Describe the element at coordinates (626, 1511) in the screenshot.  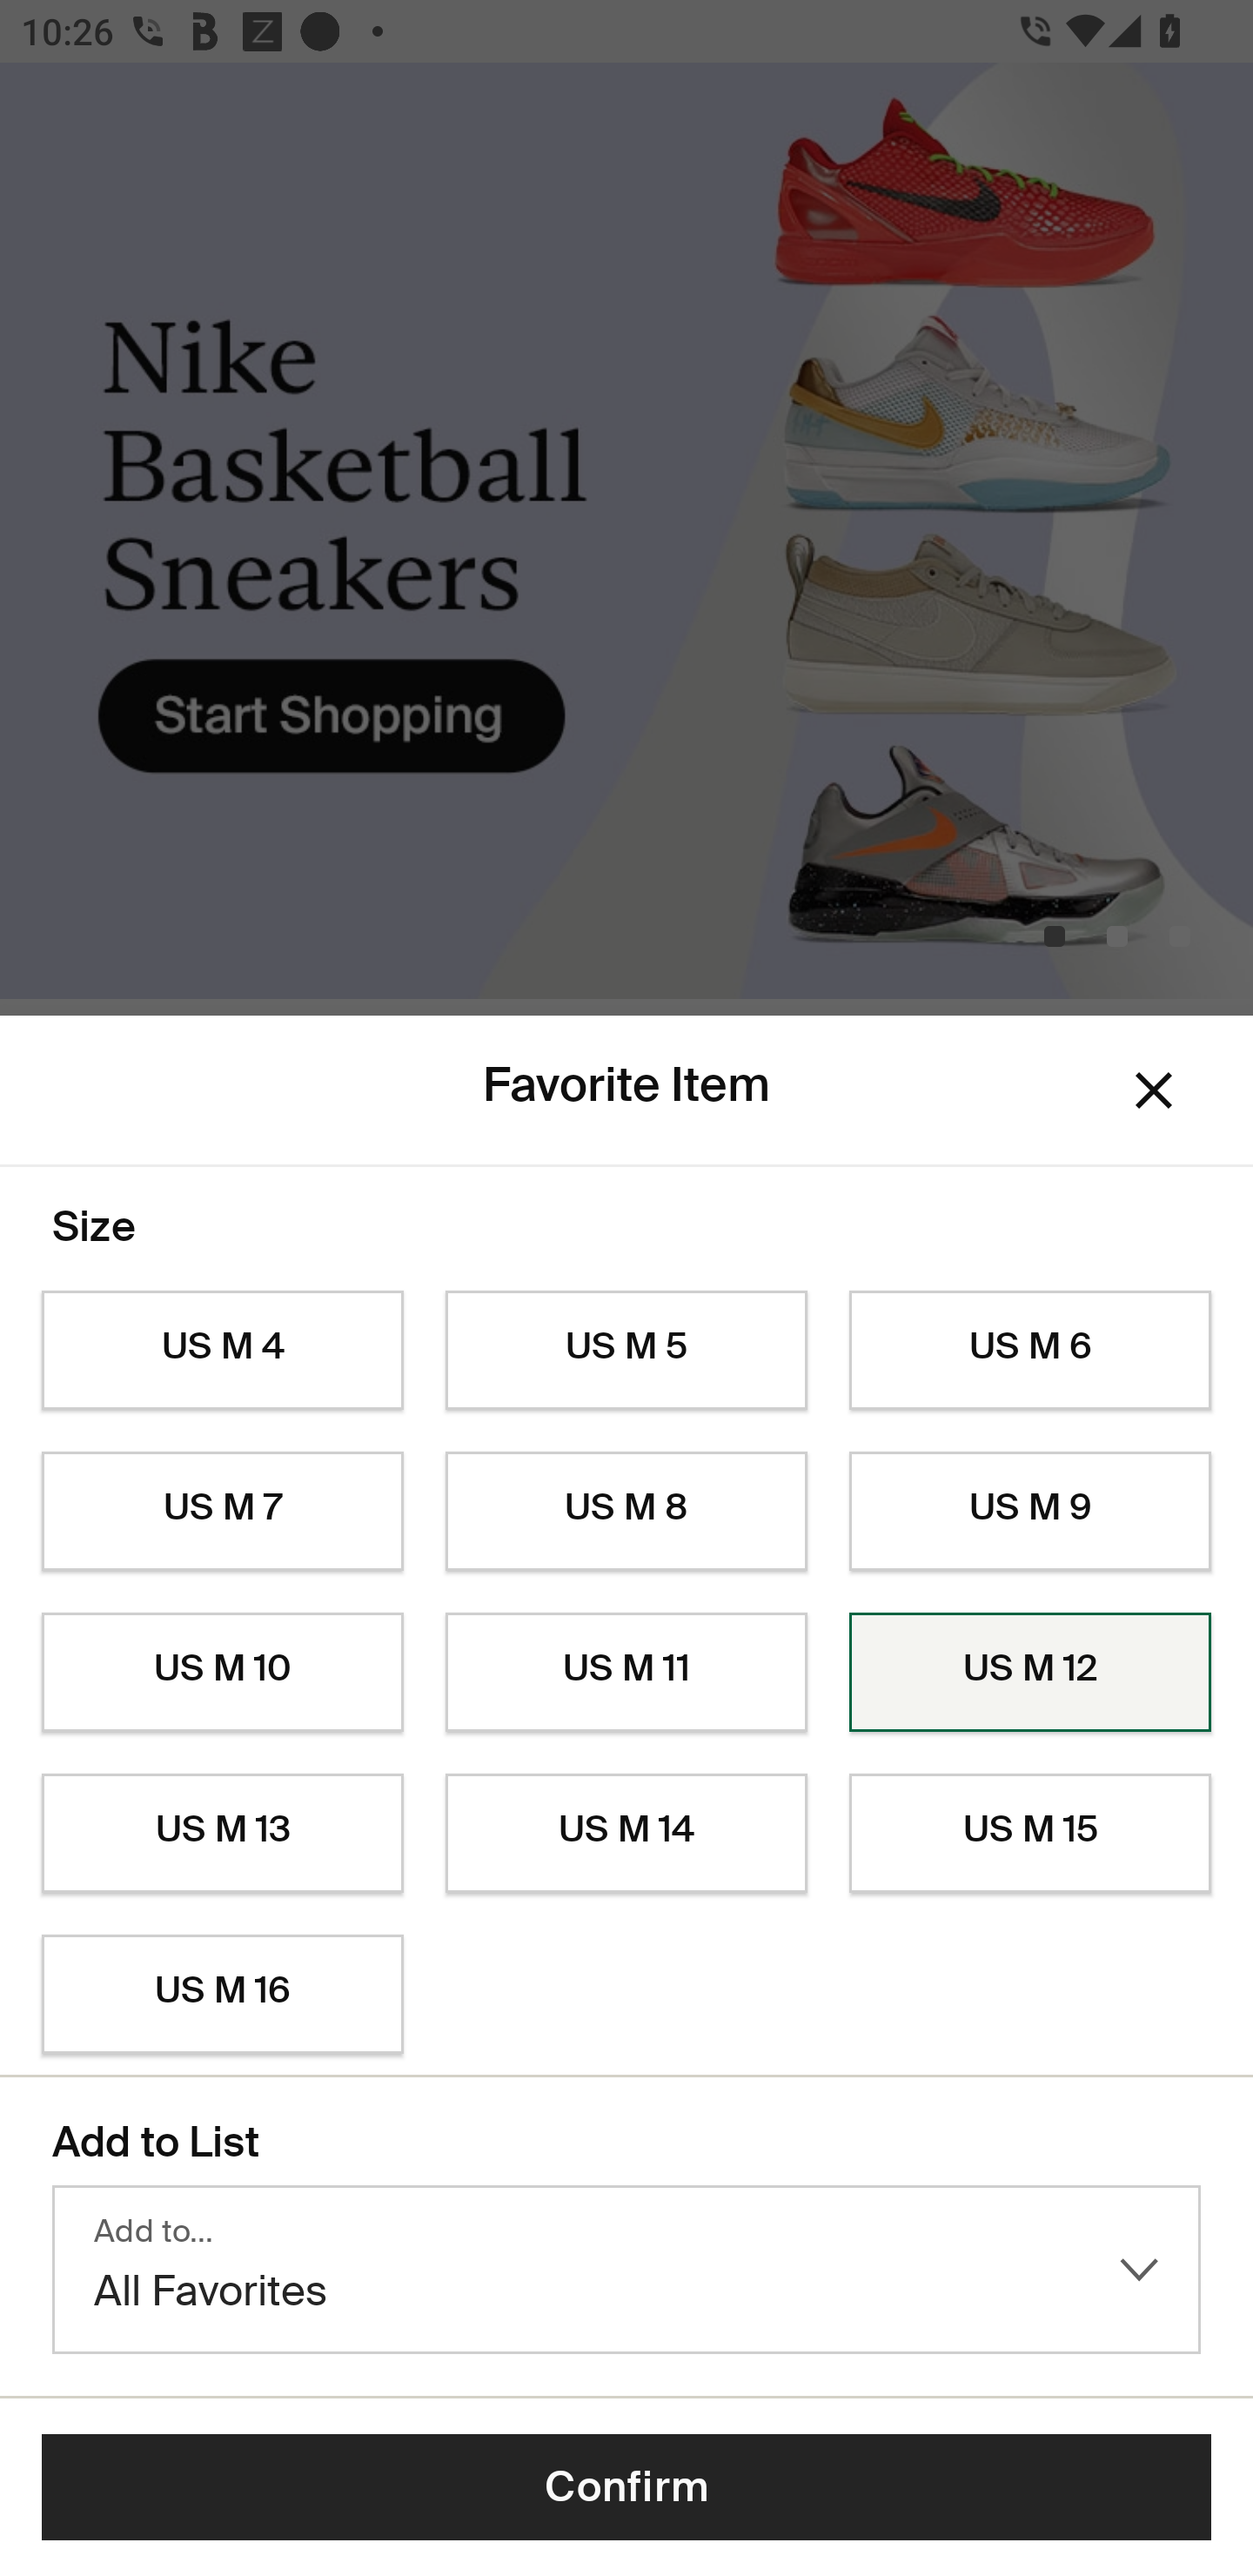
I see `US M 8` at that location.